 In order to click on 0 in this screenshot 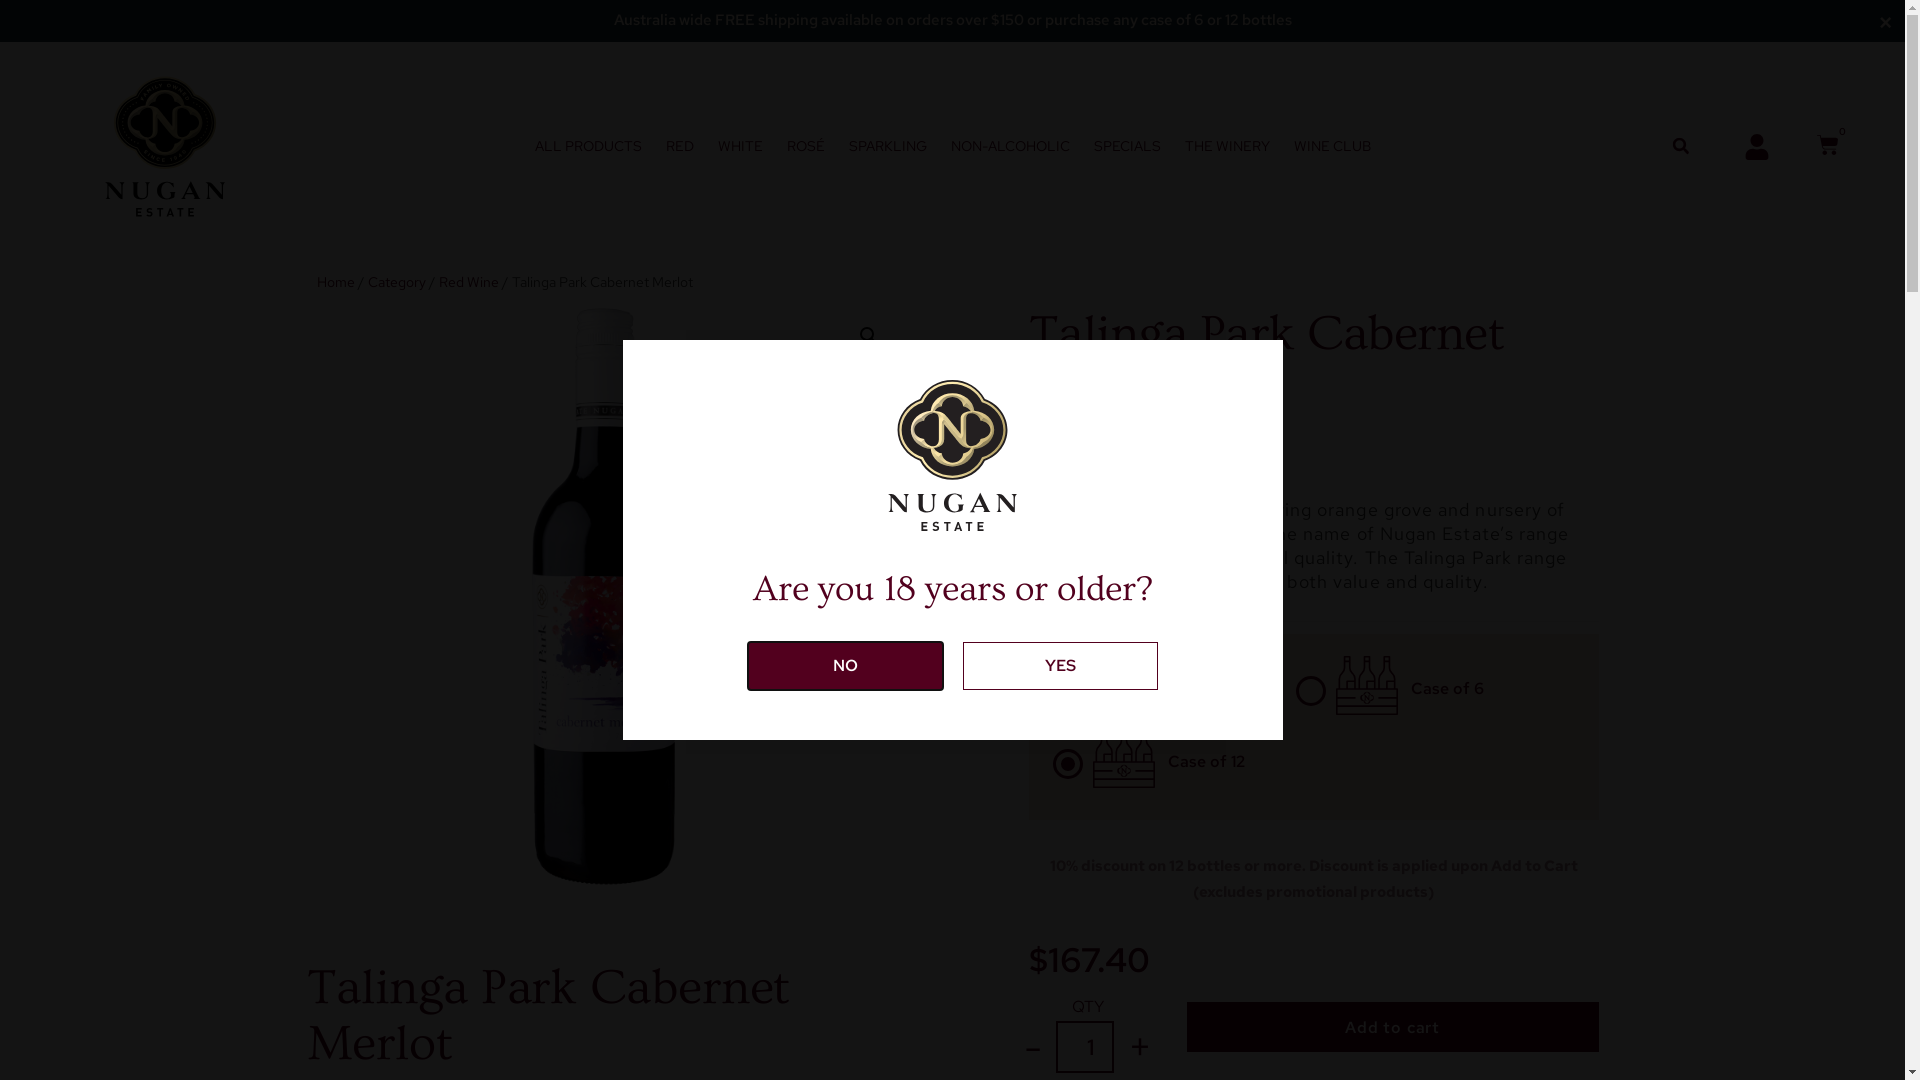, I will do `click(1828, 146)`.